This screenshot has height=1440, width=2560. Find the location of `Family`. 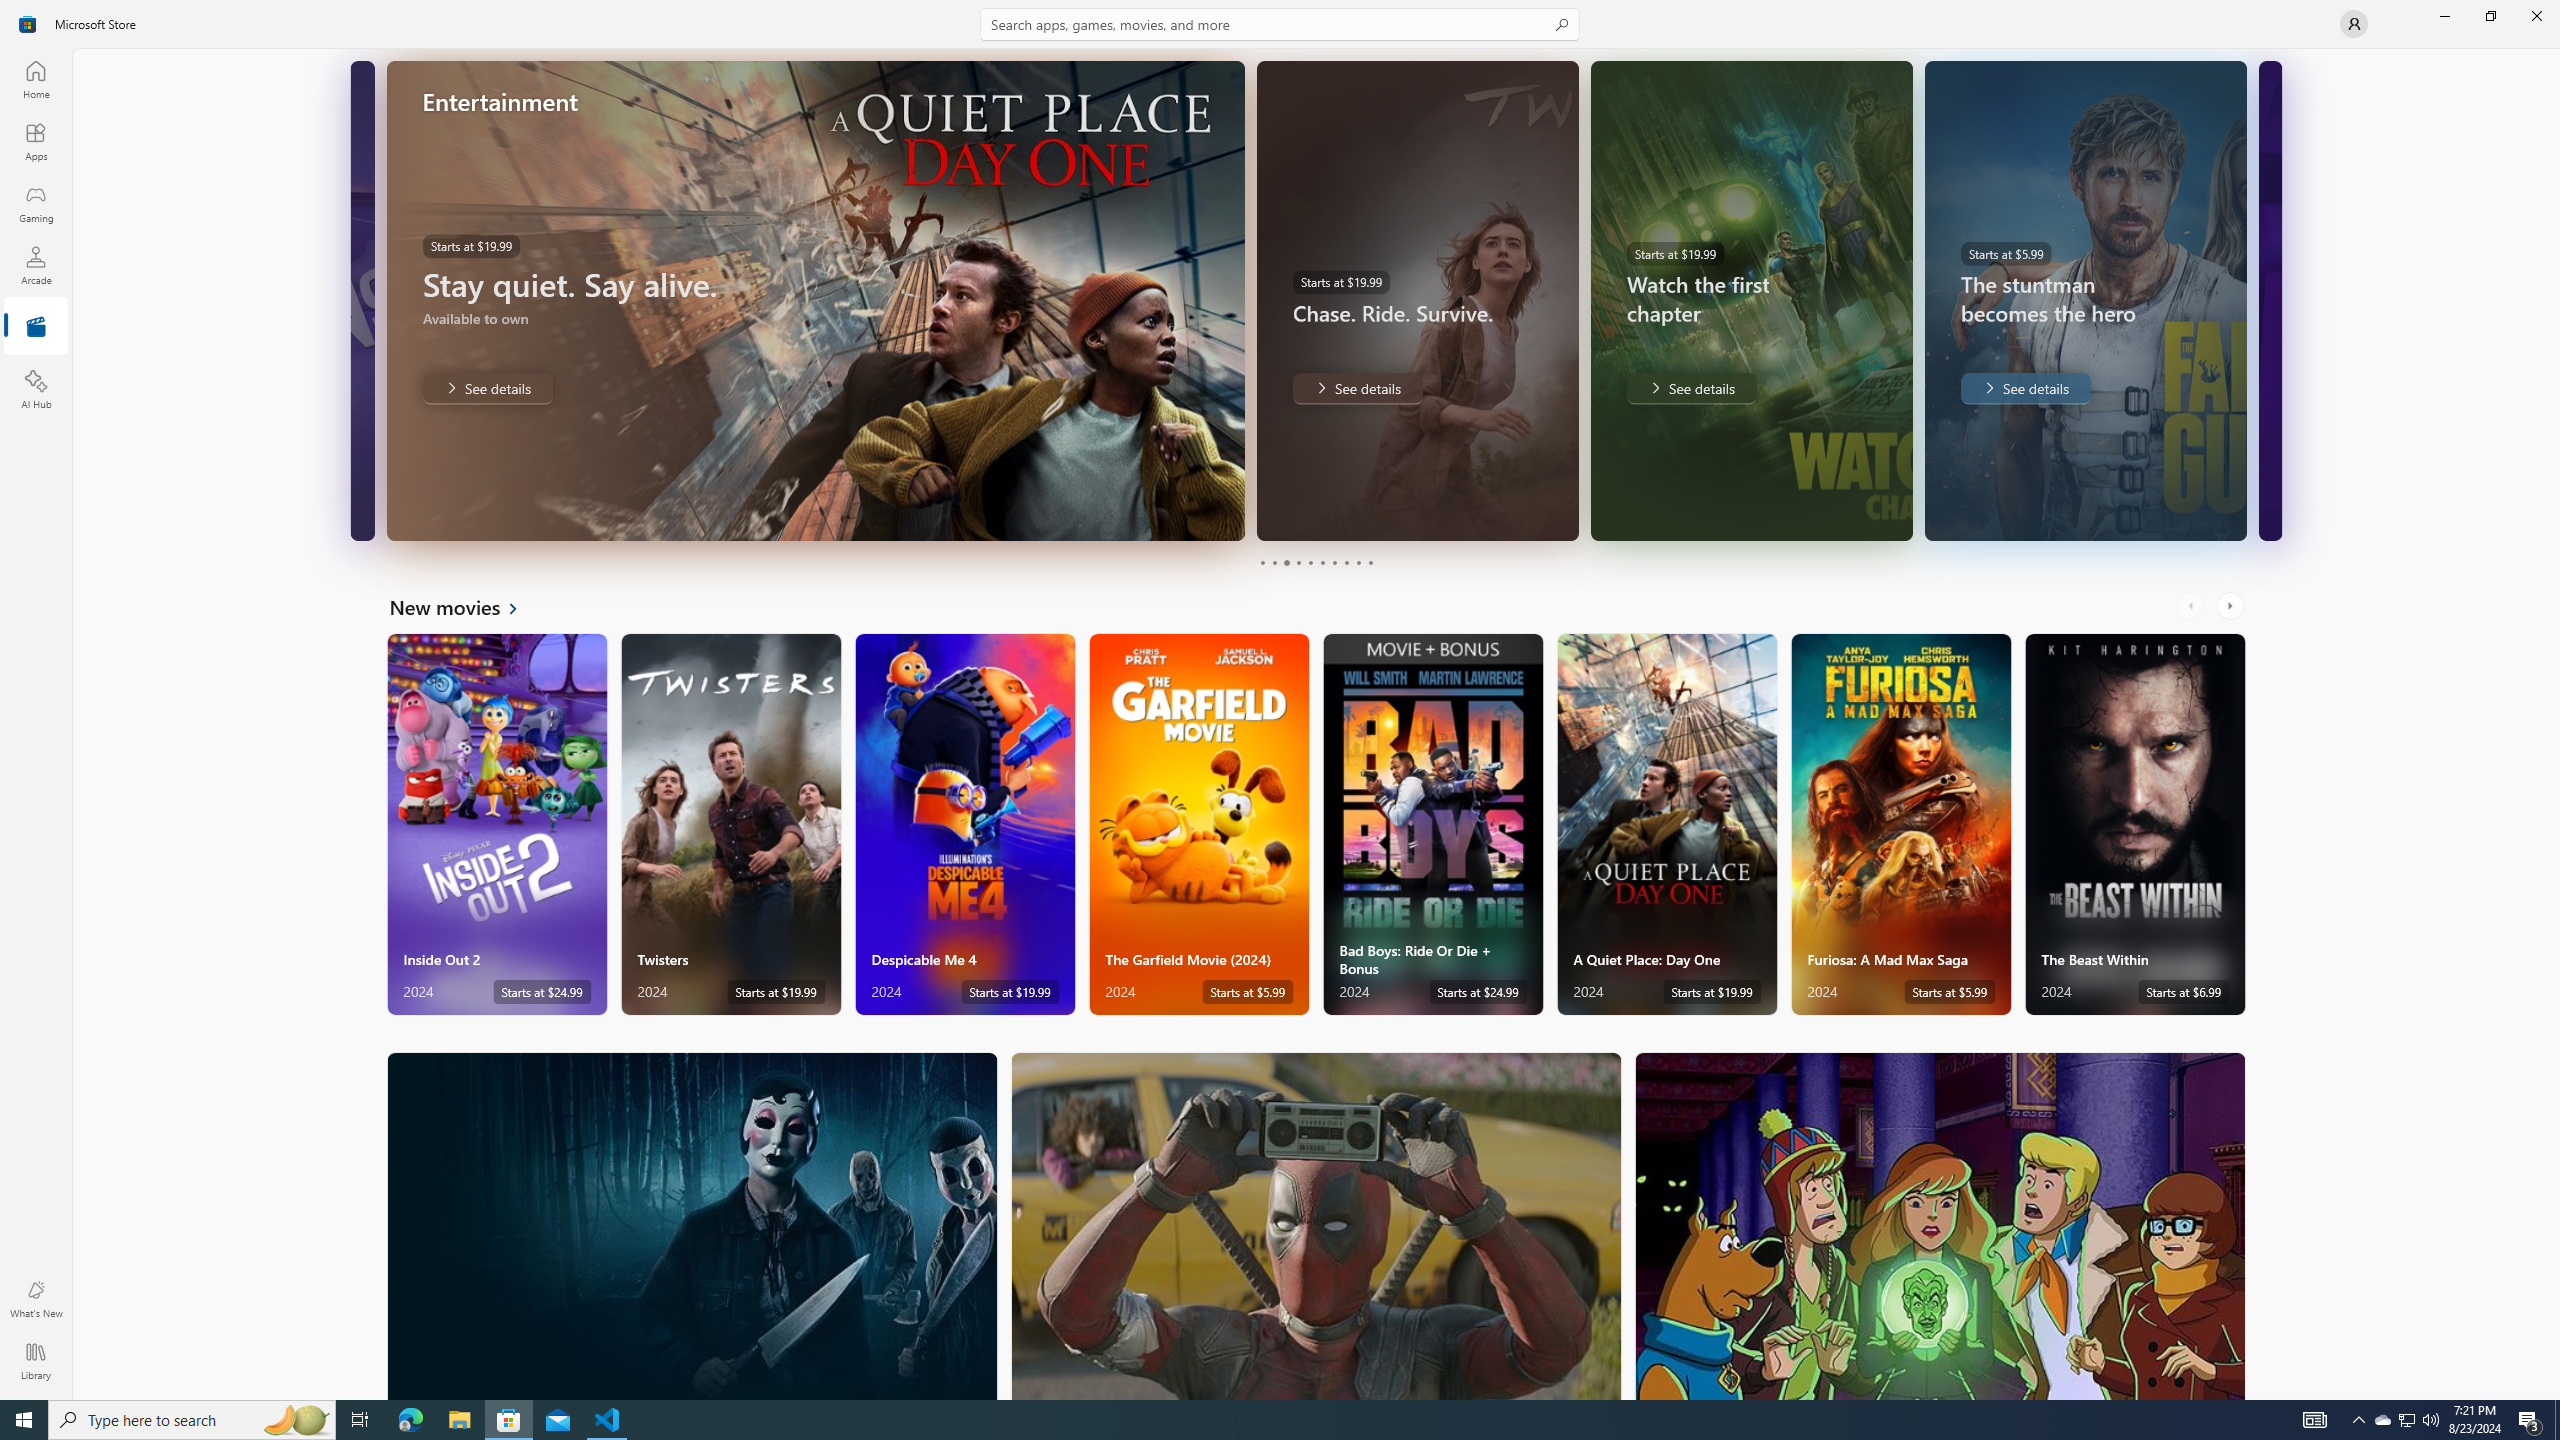

Family is located at coordinates (1939, 1226).